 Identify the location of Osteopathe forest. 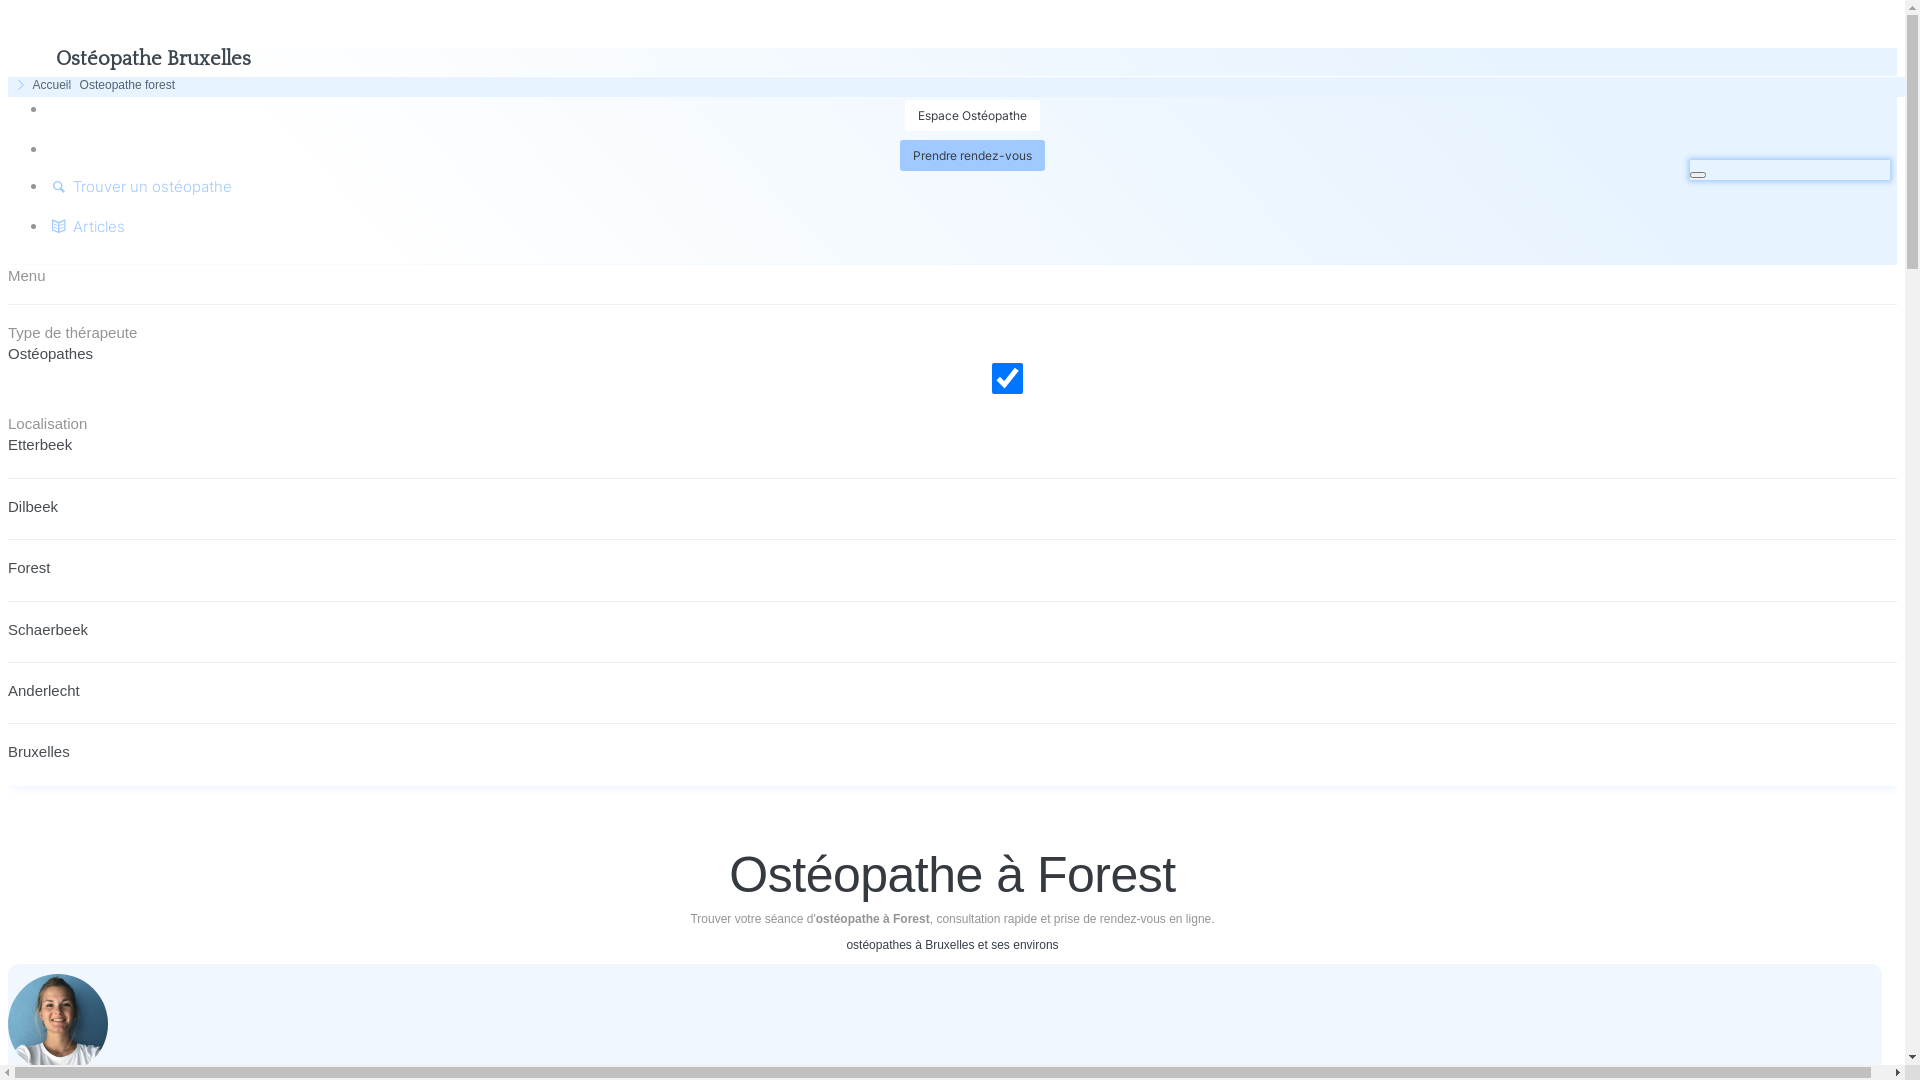
(117, 84).